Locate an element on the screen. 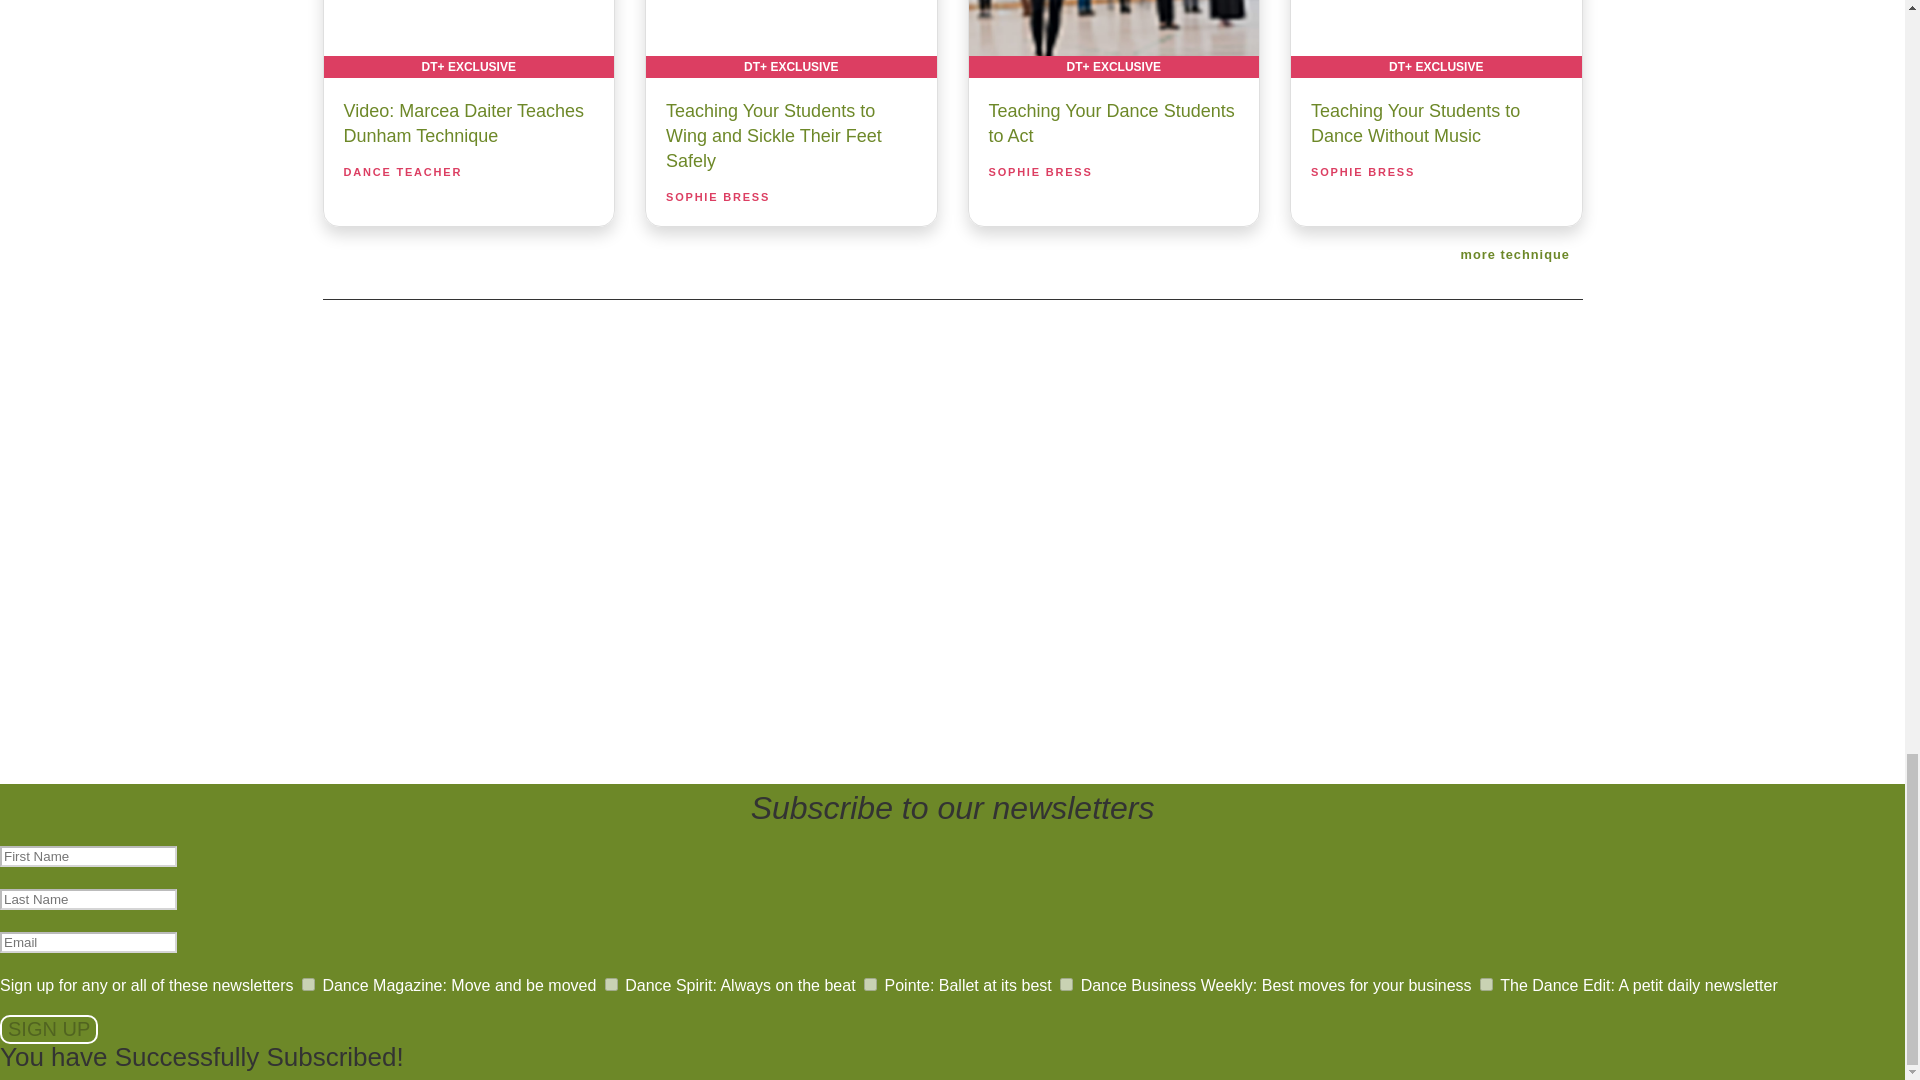 The height and width of the screenshot is (1080, 1920). Dance Business Weekly: Best moves for your business is located at coordinates (1066, 984).